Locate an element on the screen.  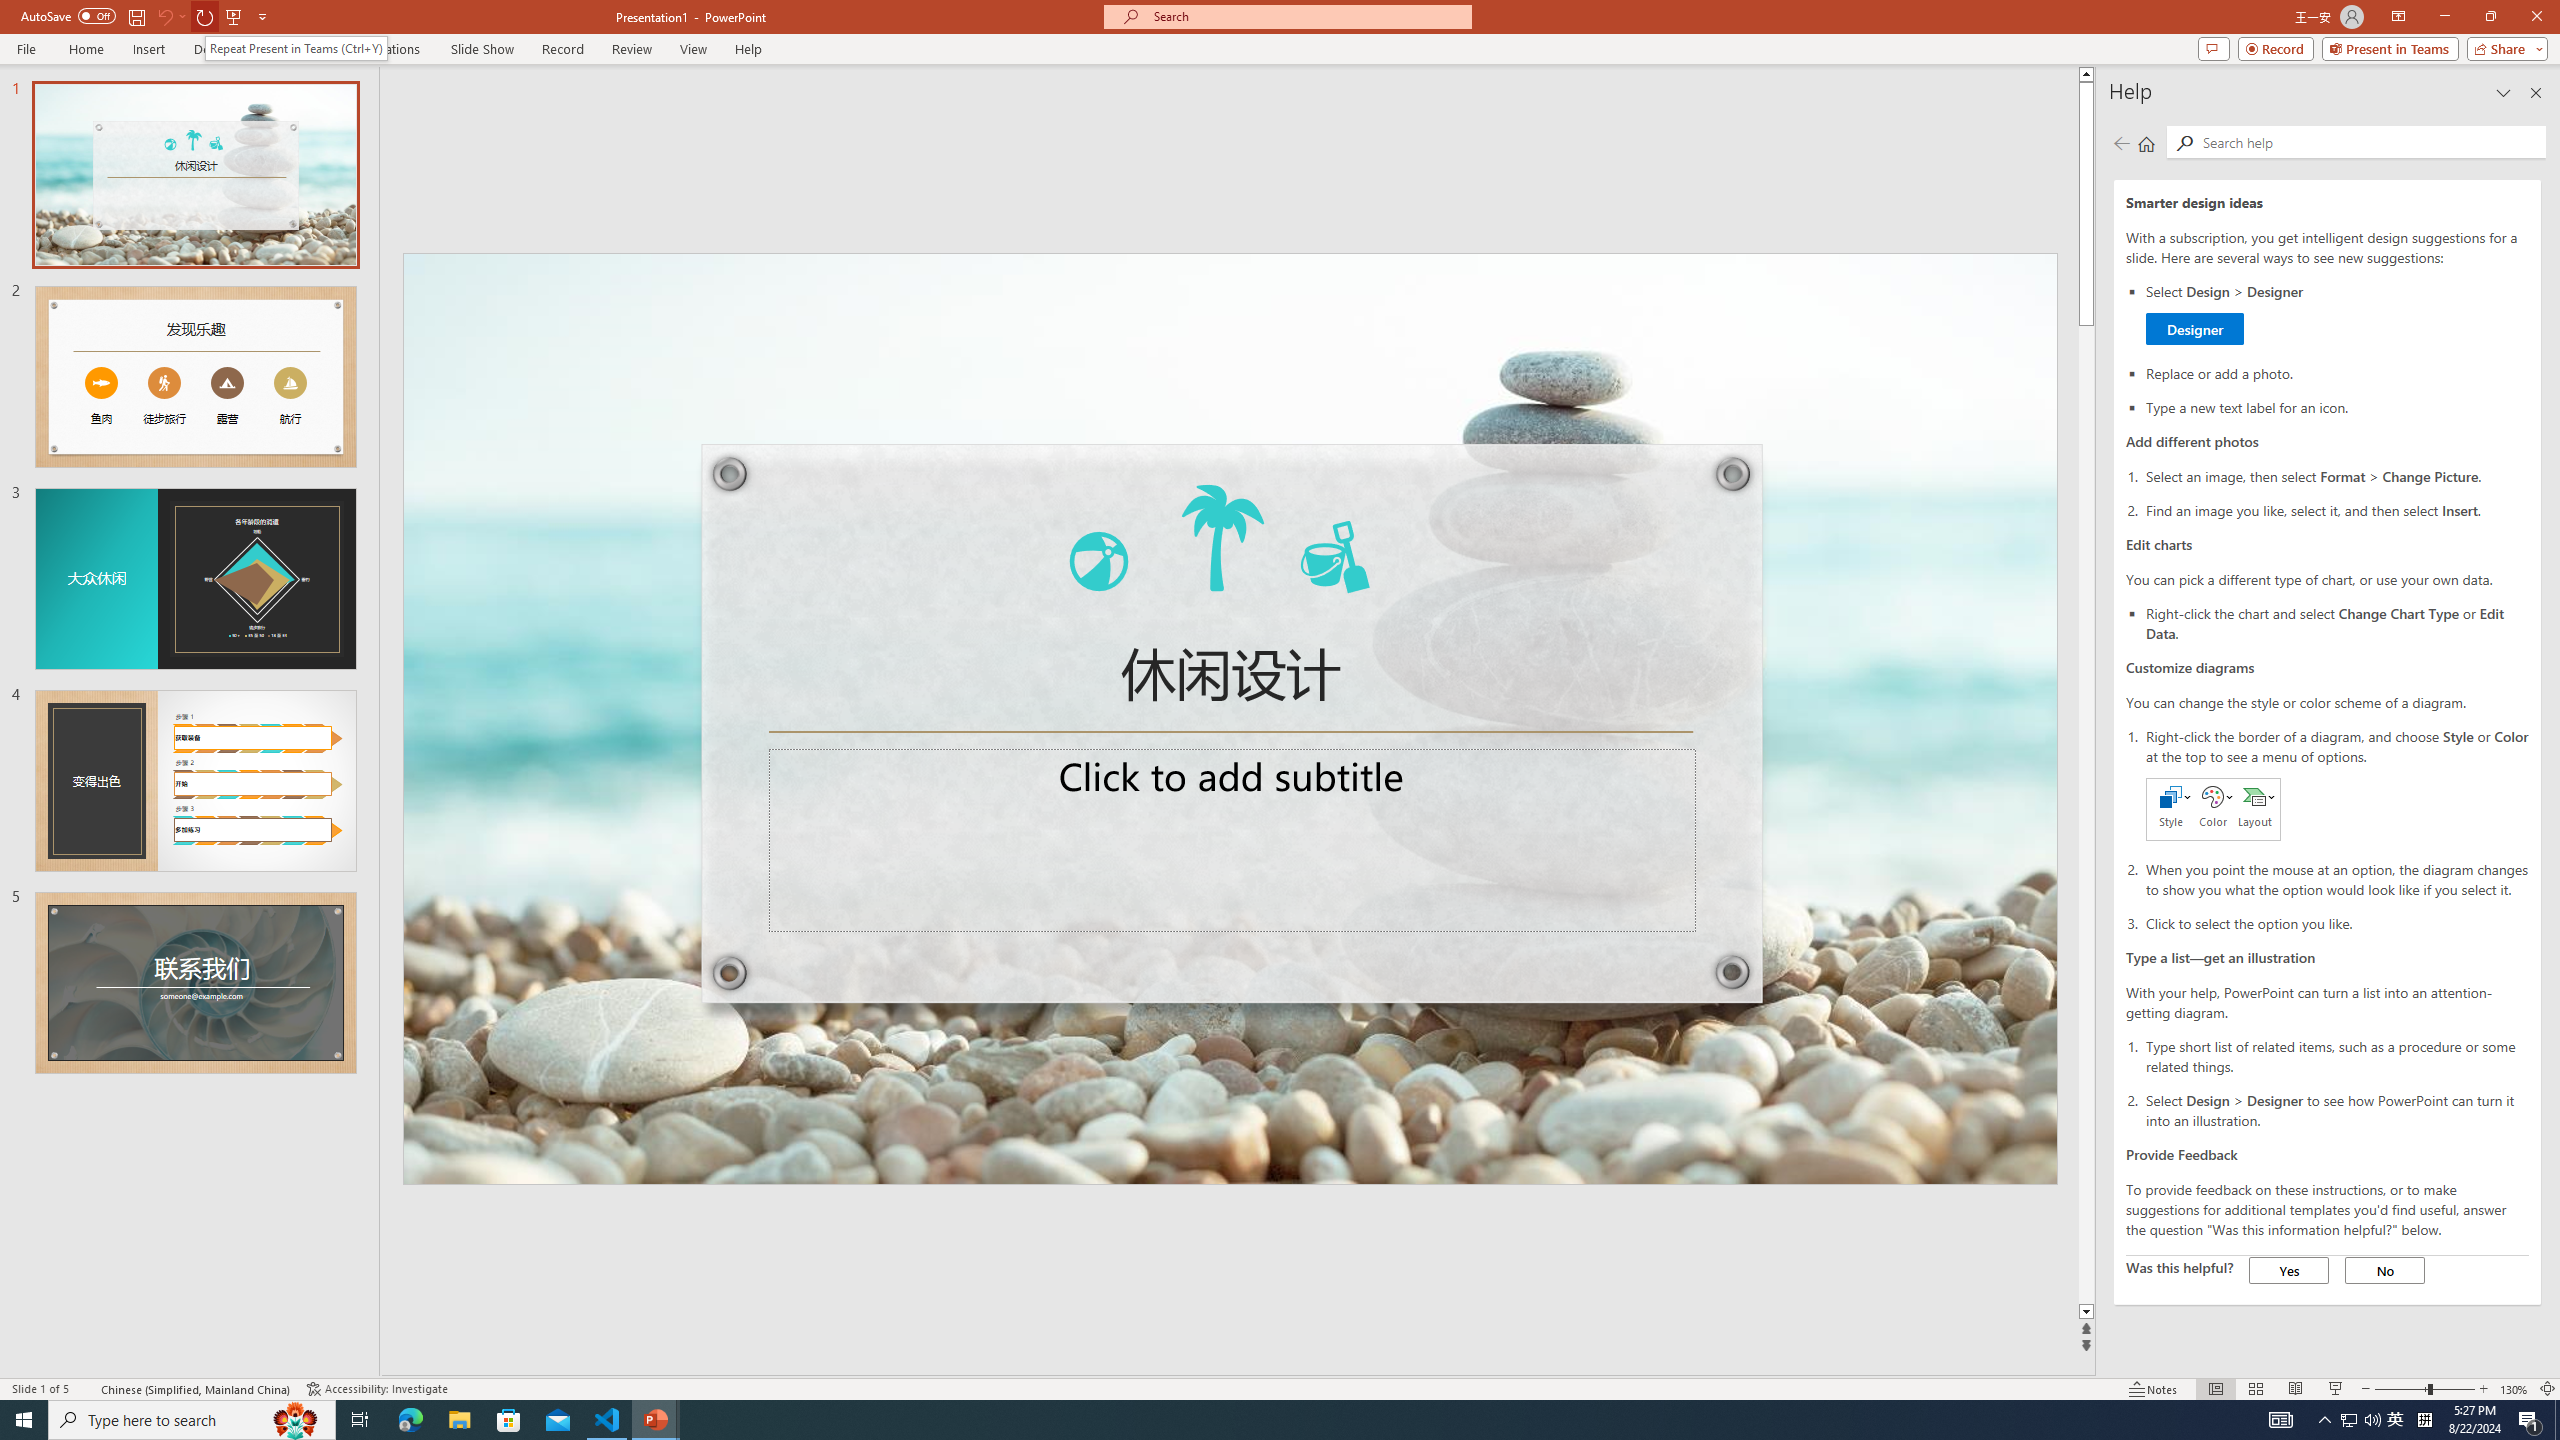
Yes is located at coordinates (2290, 1270).